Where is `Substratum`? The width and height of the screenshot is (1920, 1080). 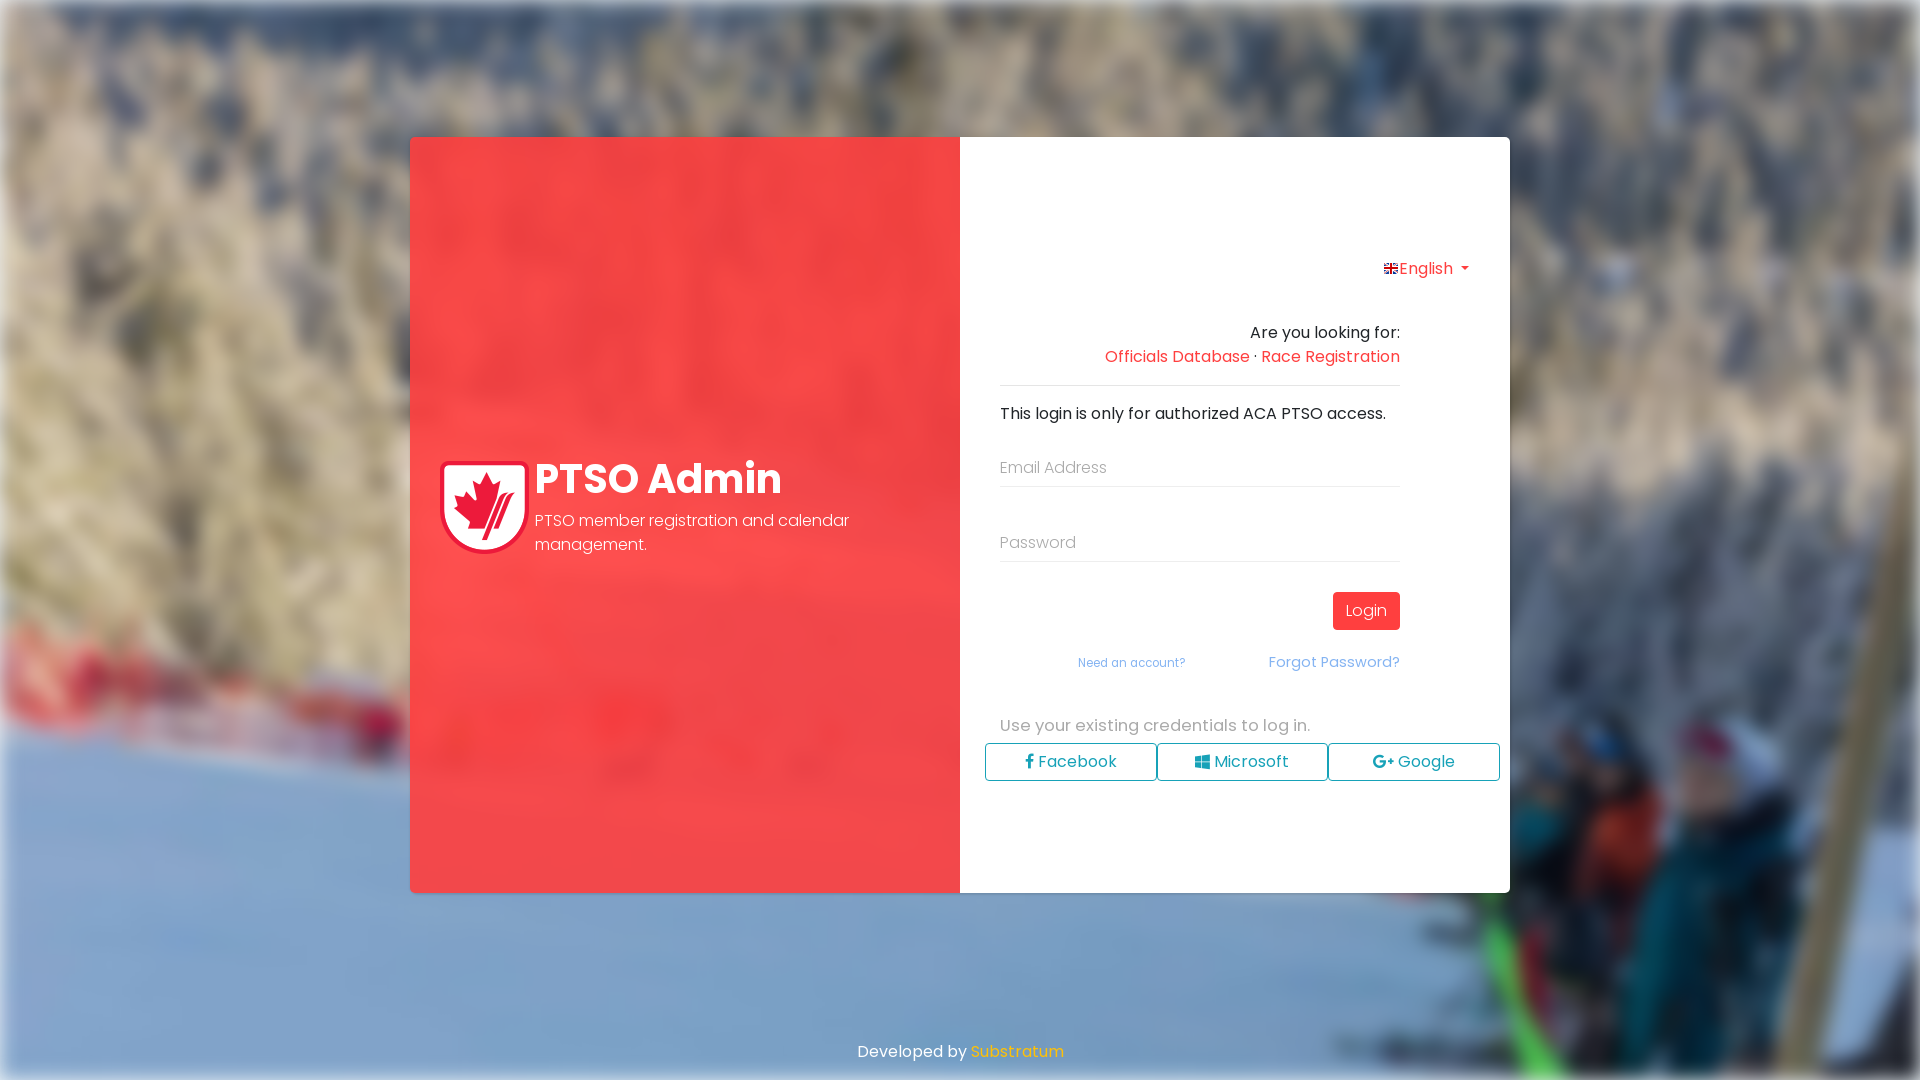 Substratum is located at coordinates (1016, 1052).